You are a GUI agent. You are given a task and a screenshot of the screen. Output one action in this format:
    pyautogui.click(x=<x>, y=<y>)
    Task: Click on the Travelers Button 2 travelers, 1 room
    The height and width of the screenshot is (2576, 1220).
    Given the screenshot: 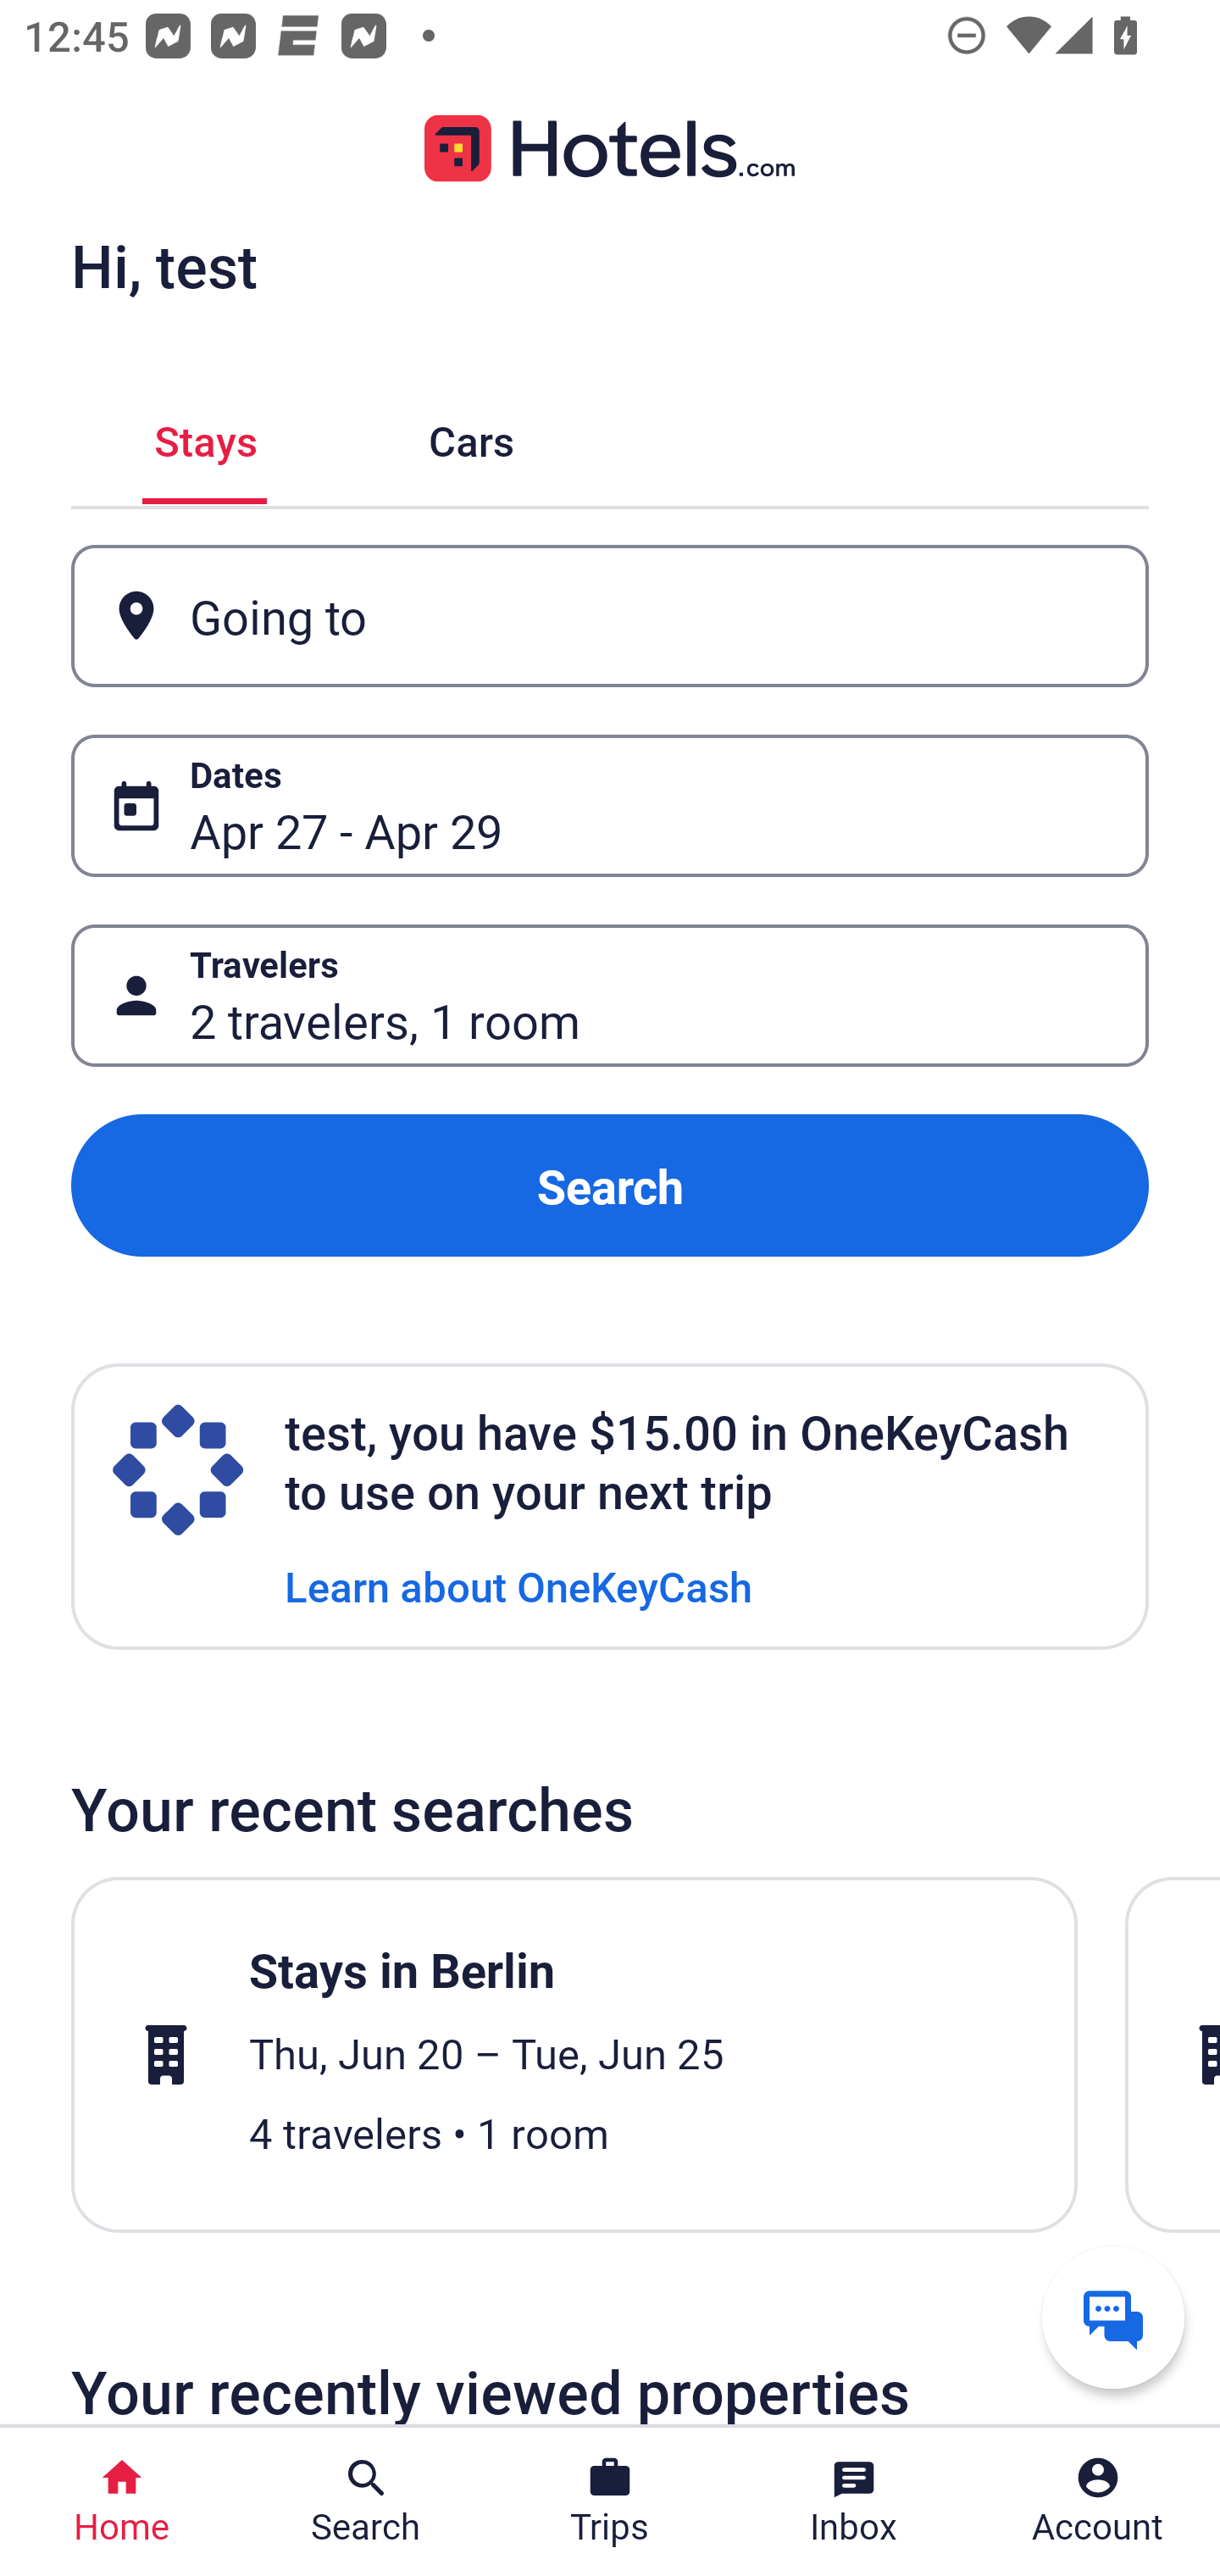 What is the action you would take?
    pyautogui.click(x=610, y=995)
    